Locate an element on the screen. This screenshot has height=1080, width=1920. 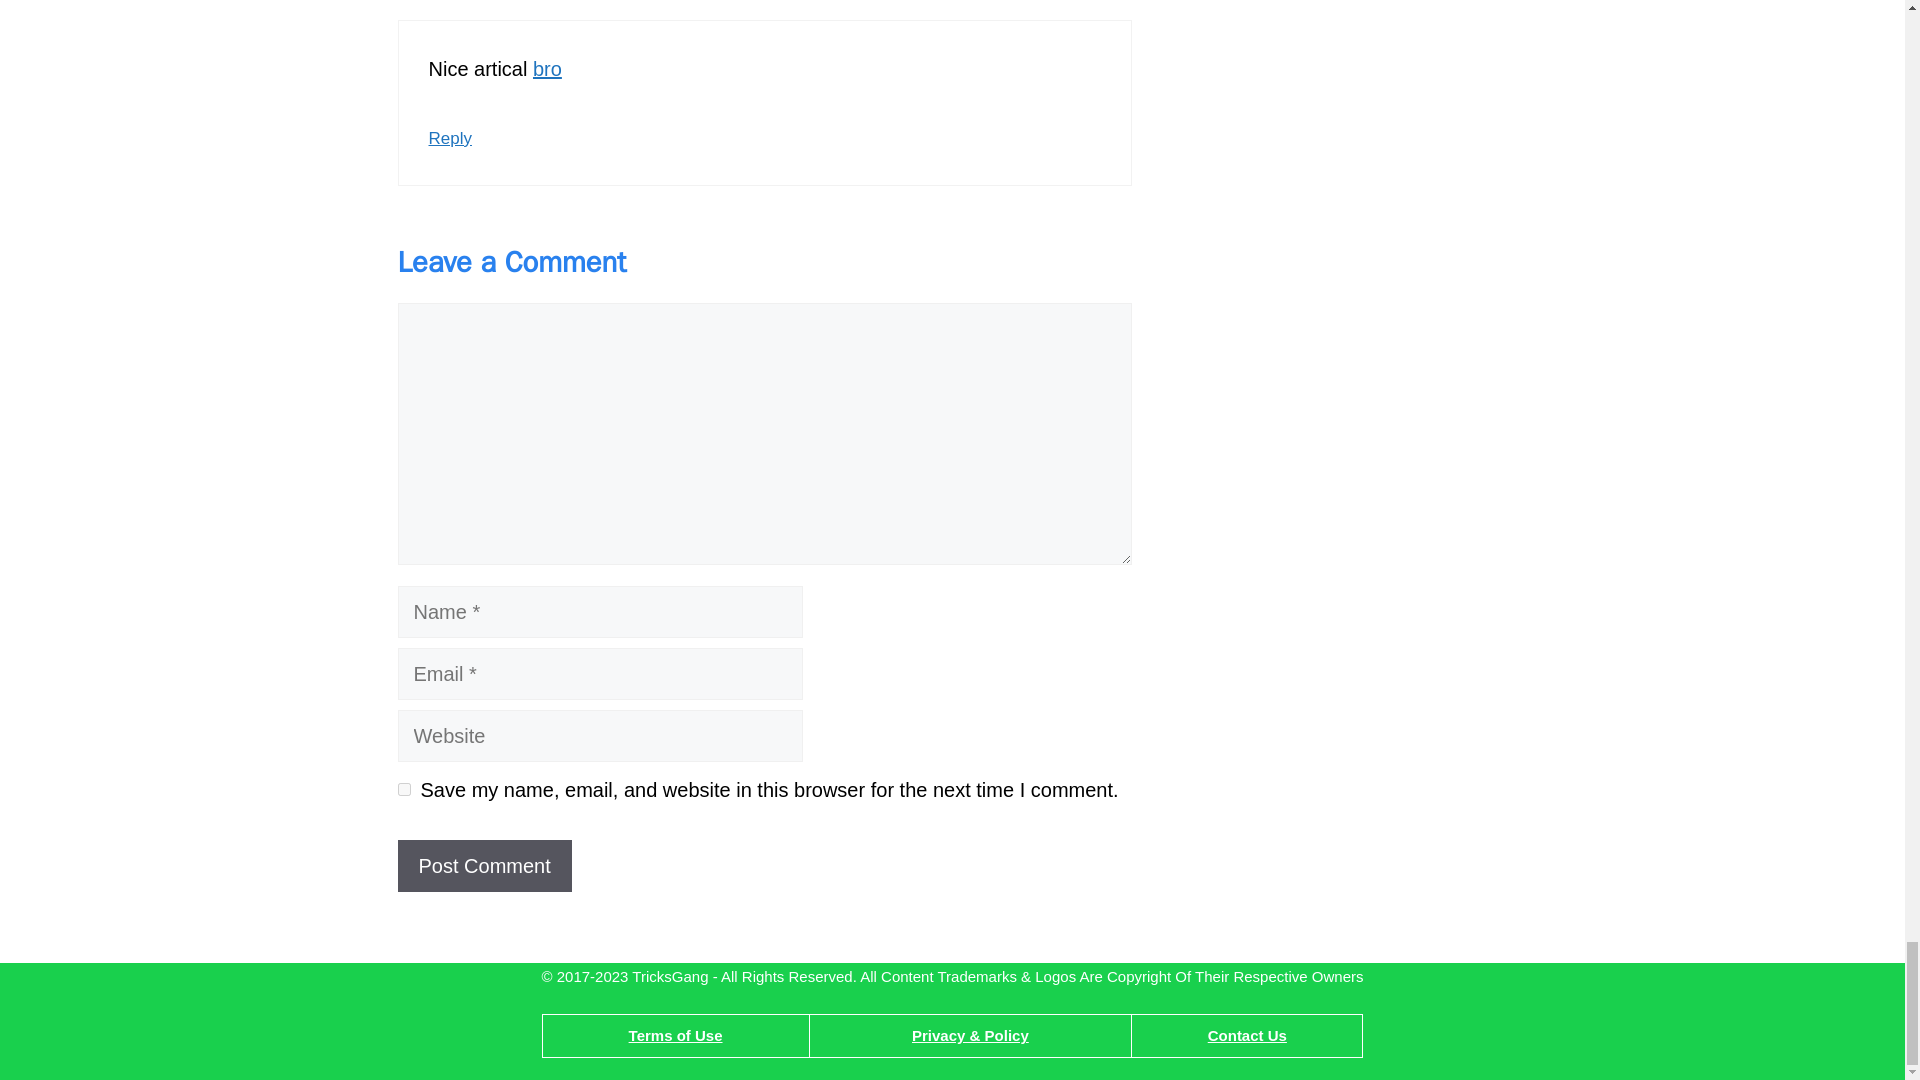
Post Comment is located at coordinates (484, 866).